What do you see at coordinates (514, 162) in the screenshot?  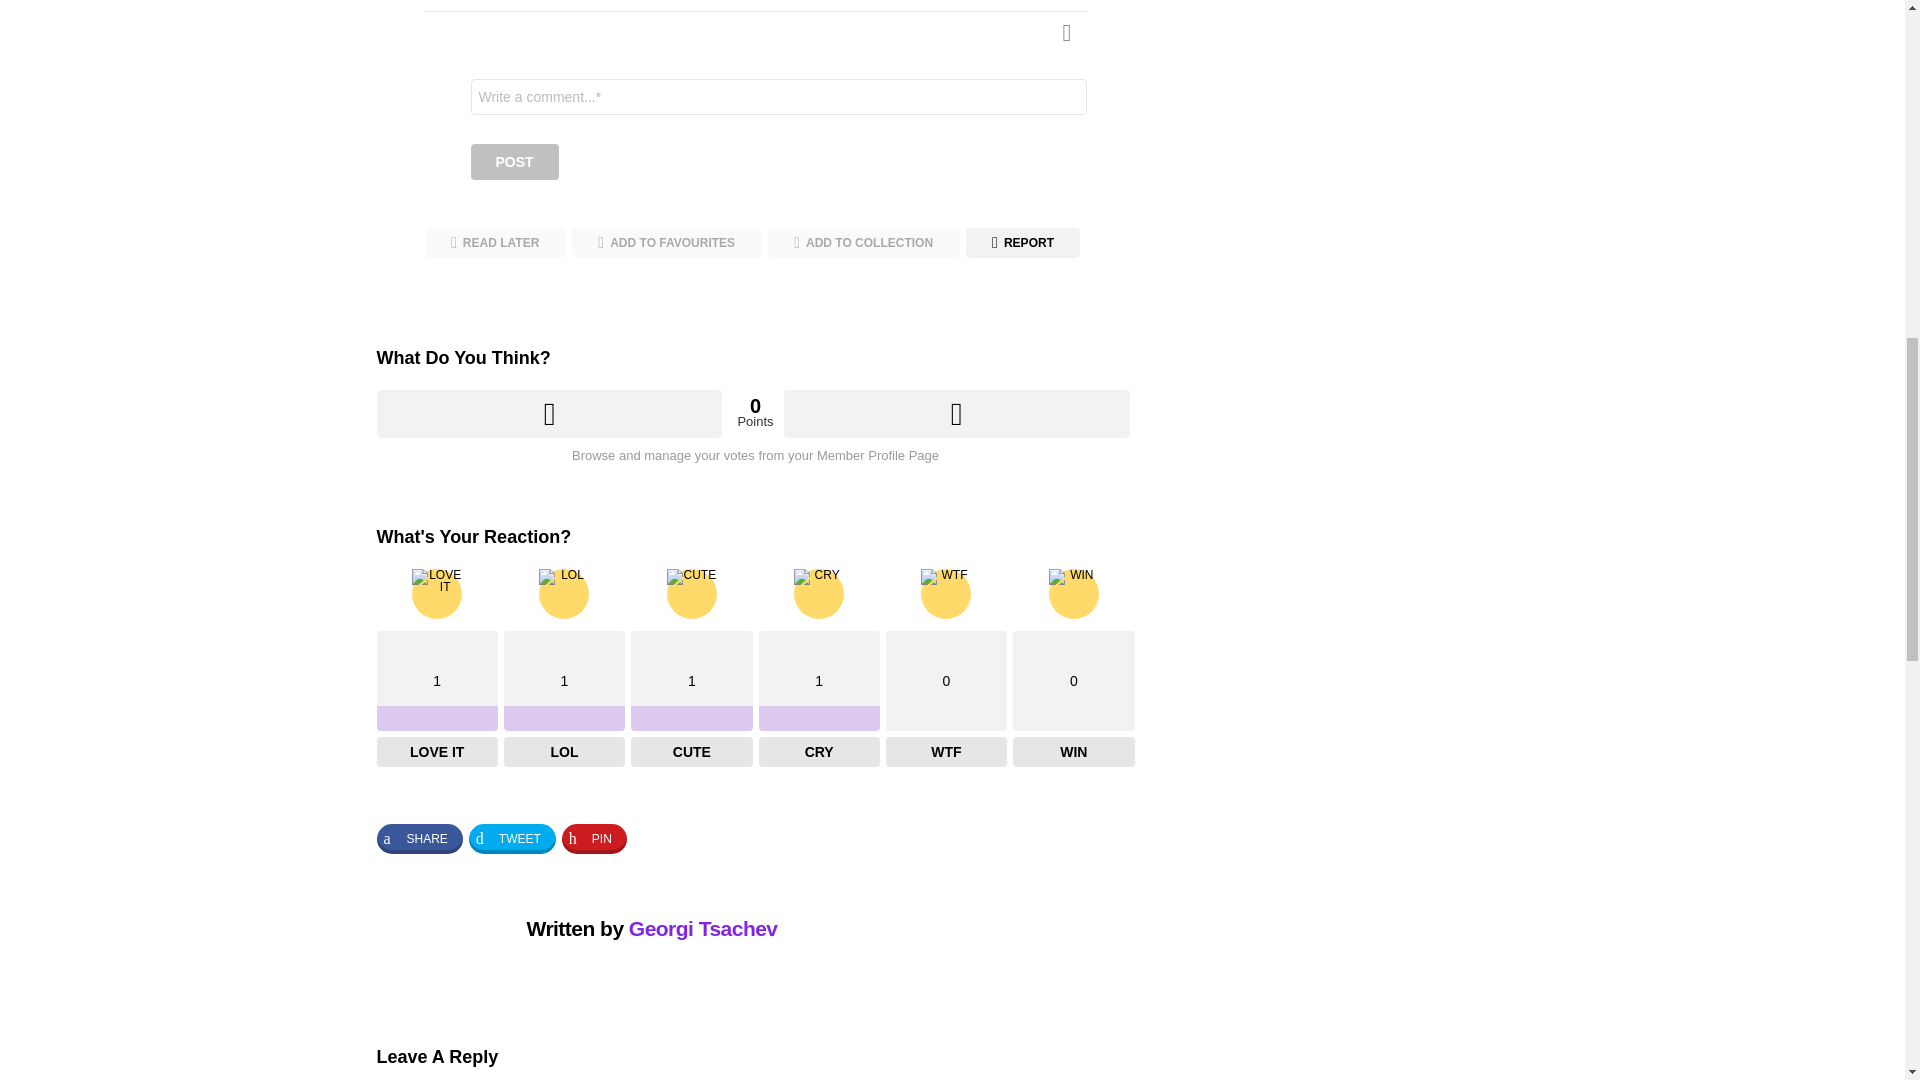 I see `Post` at bounding box center [514, 162].